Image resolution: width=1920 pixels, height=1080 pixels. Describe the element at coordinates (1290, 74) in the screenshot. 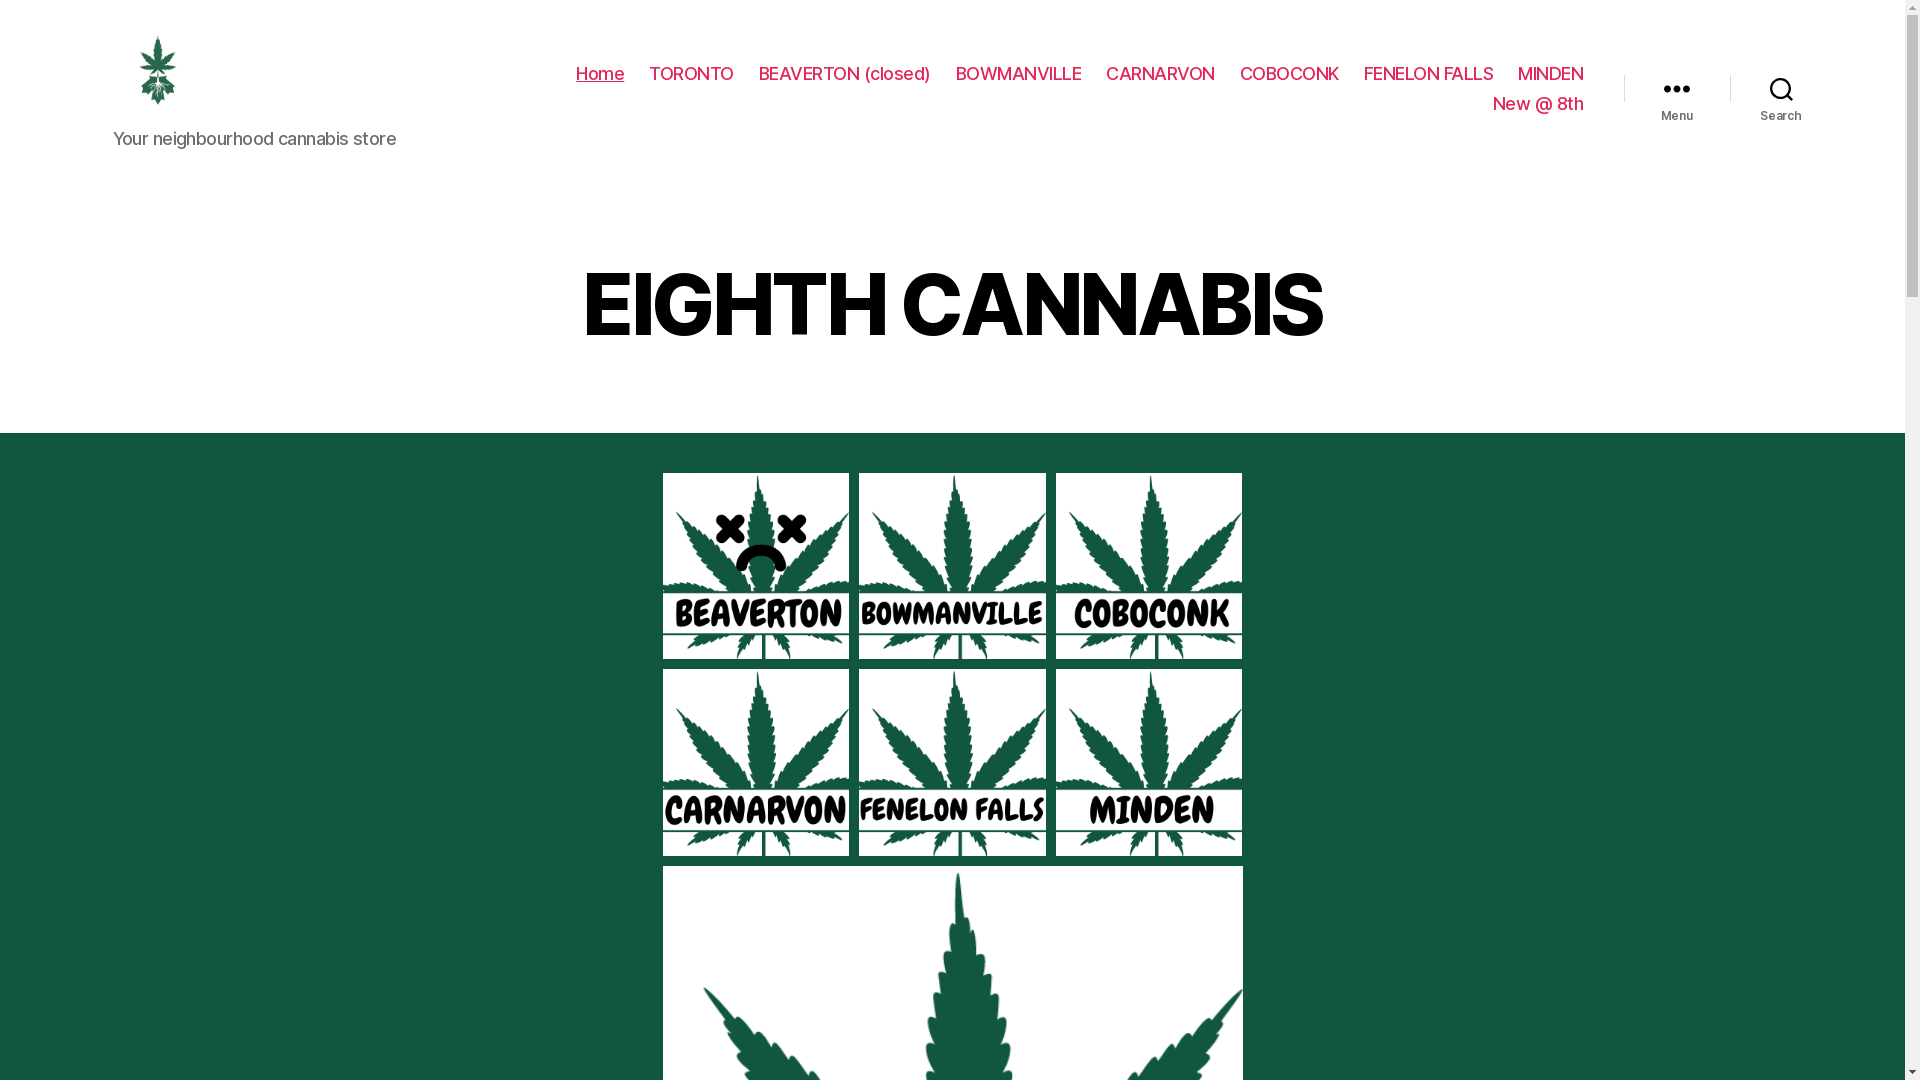

I see `COBOCONK` at that location.